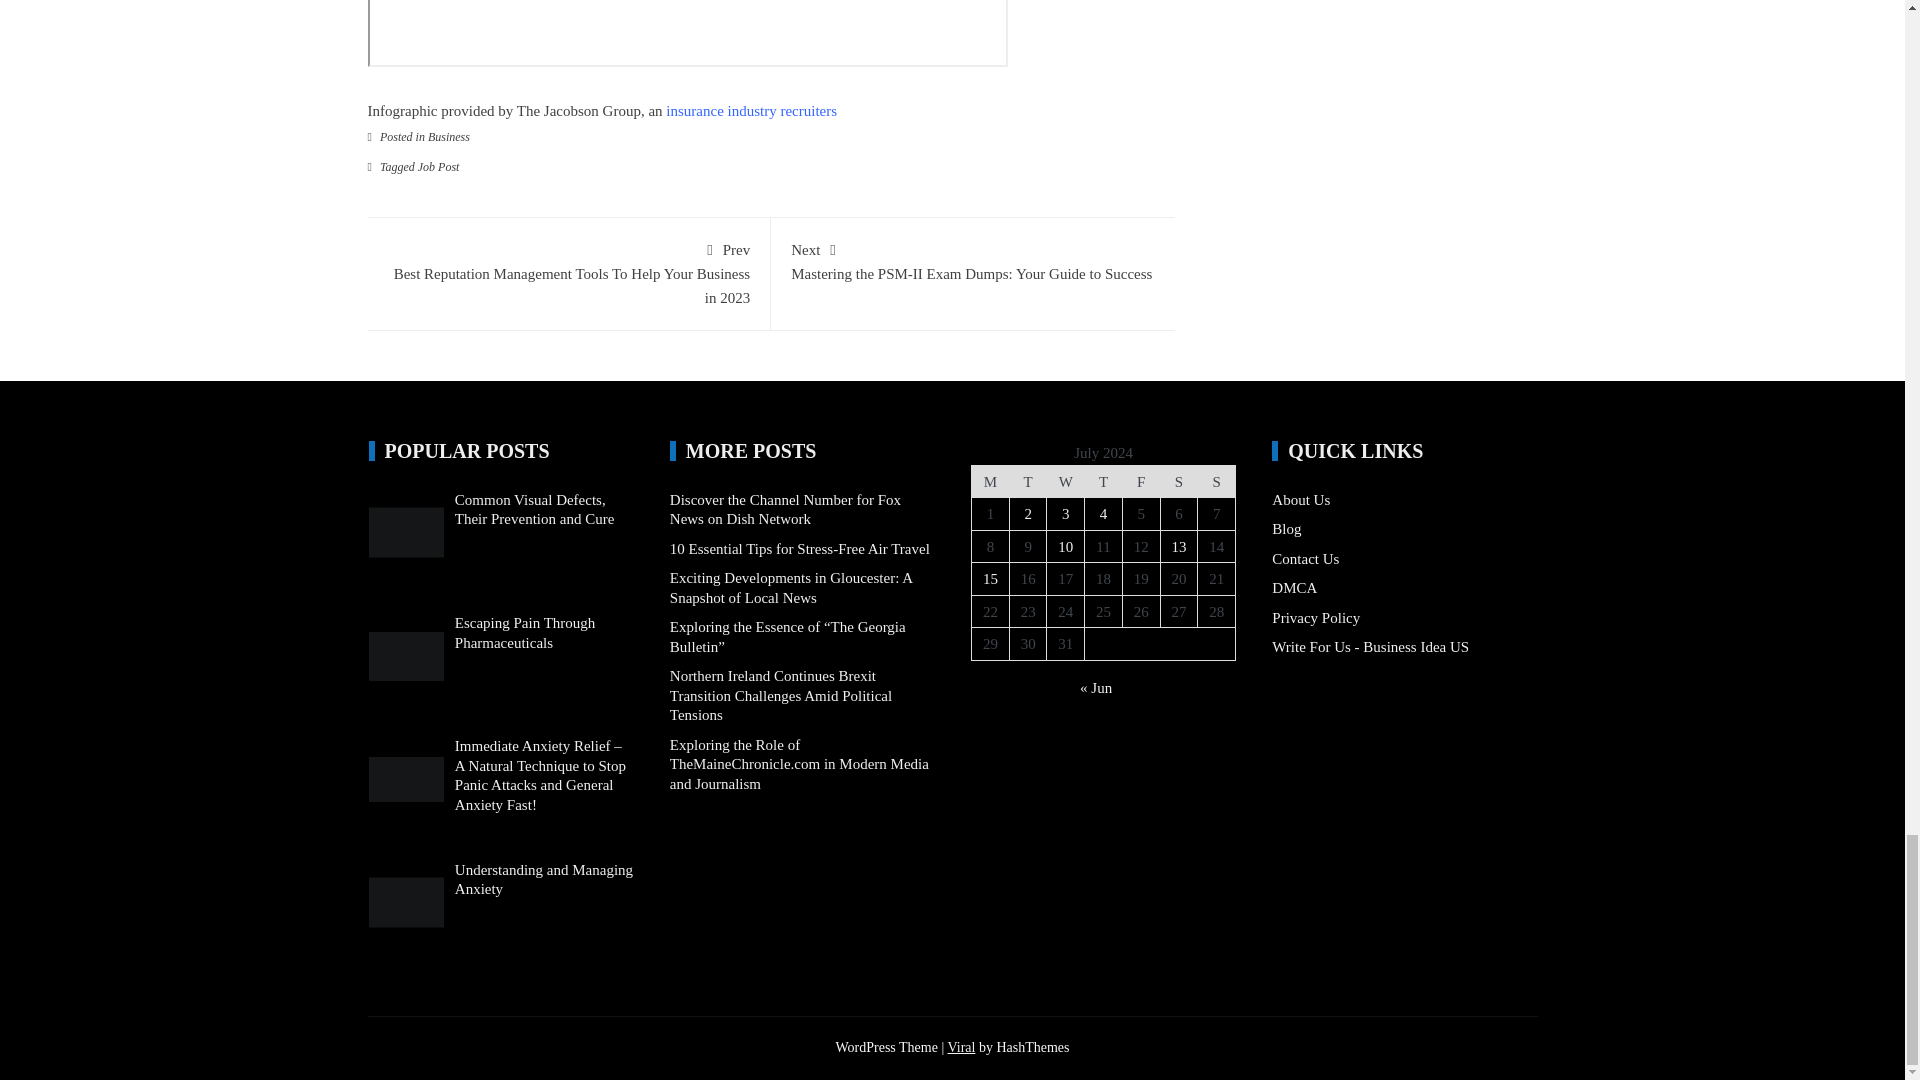  What do you see at coordinates (1140, 481) in the screenshot?
I see `Friday` at bounding box center [1140, 481].